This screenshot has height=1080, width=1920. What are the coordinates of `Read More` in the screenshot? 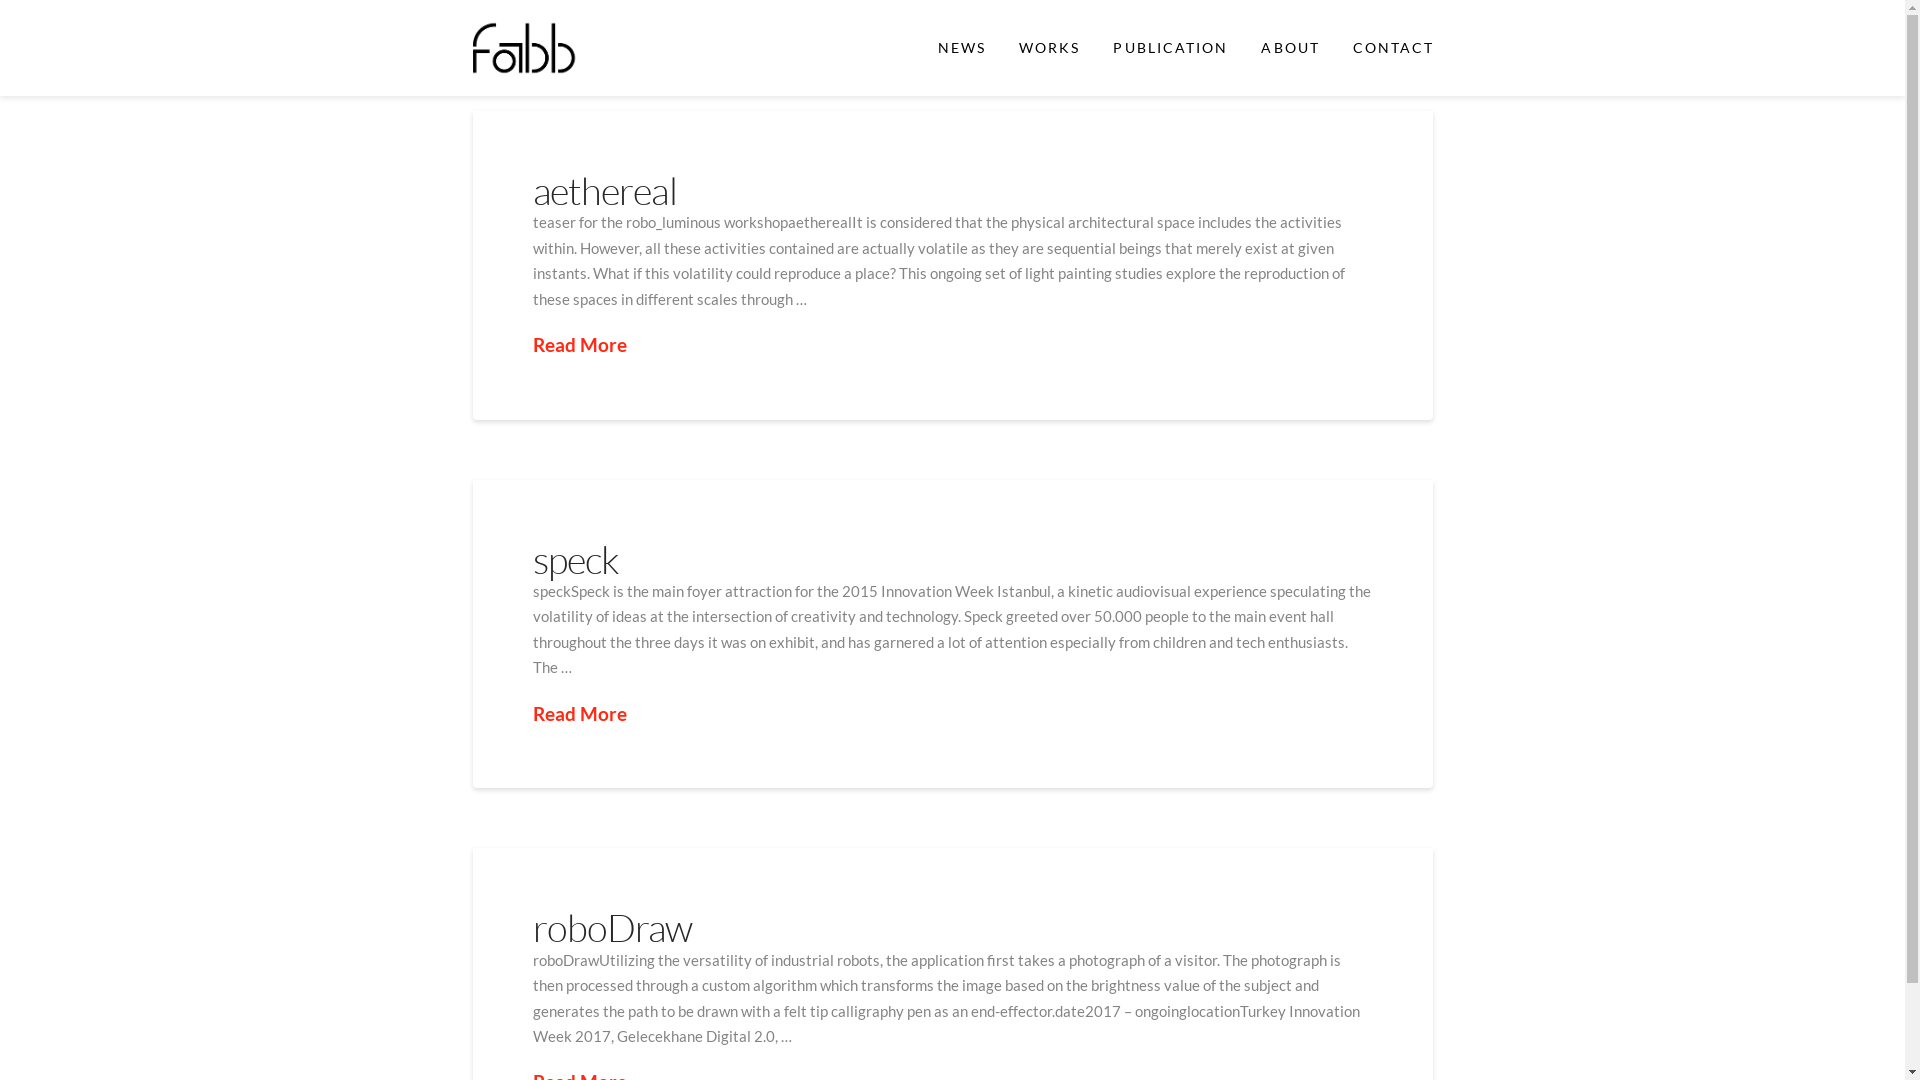 It's located at (579, 714).